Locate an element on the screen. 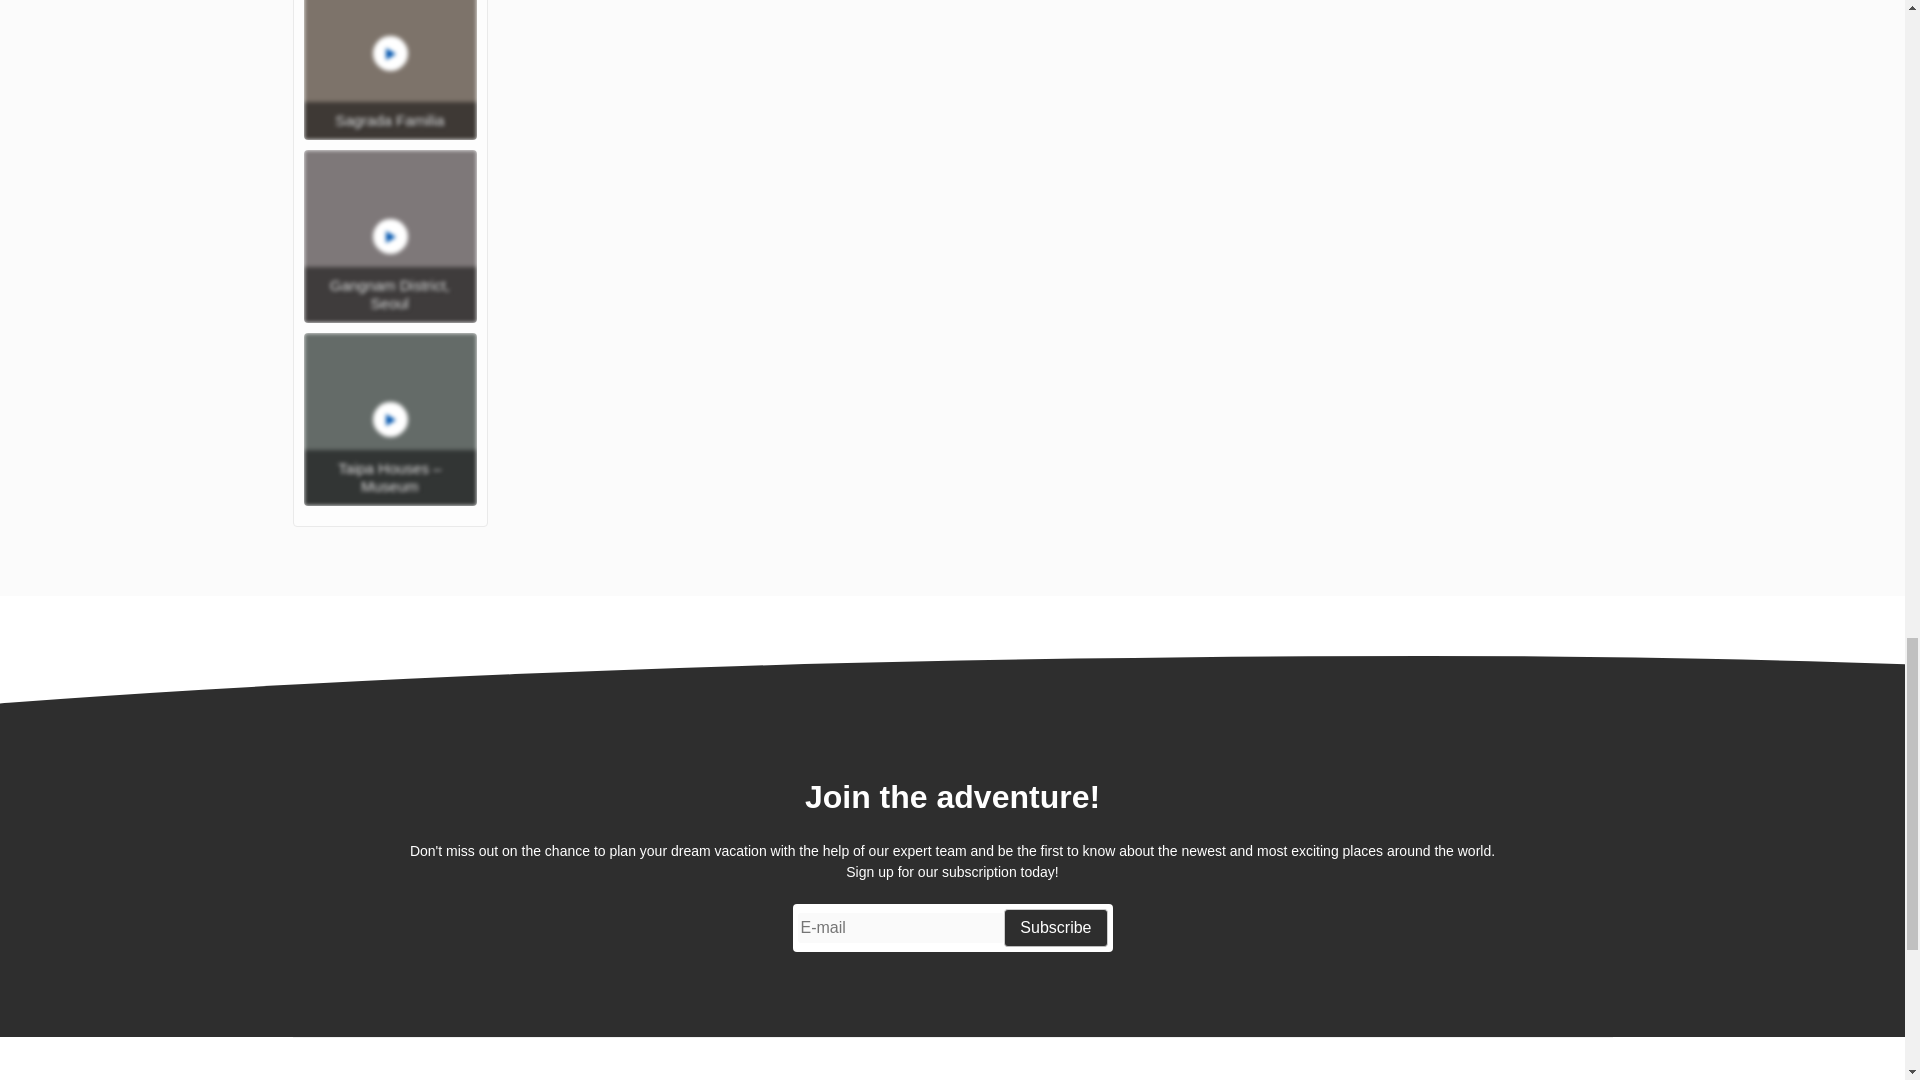  Sagrada Familia is located at coordinates (390, 70).